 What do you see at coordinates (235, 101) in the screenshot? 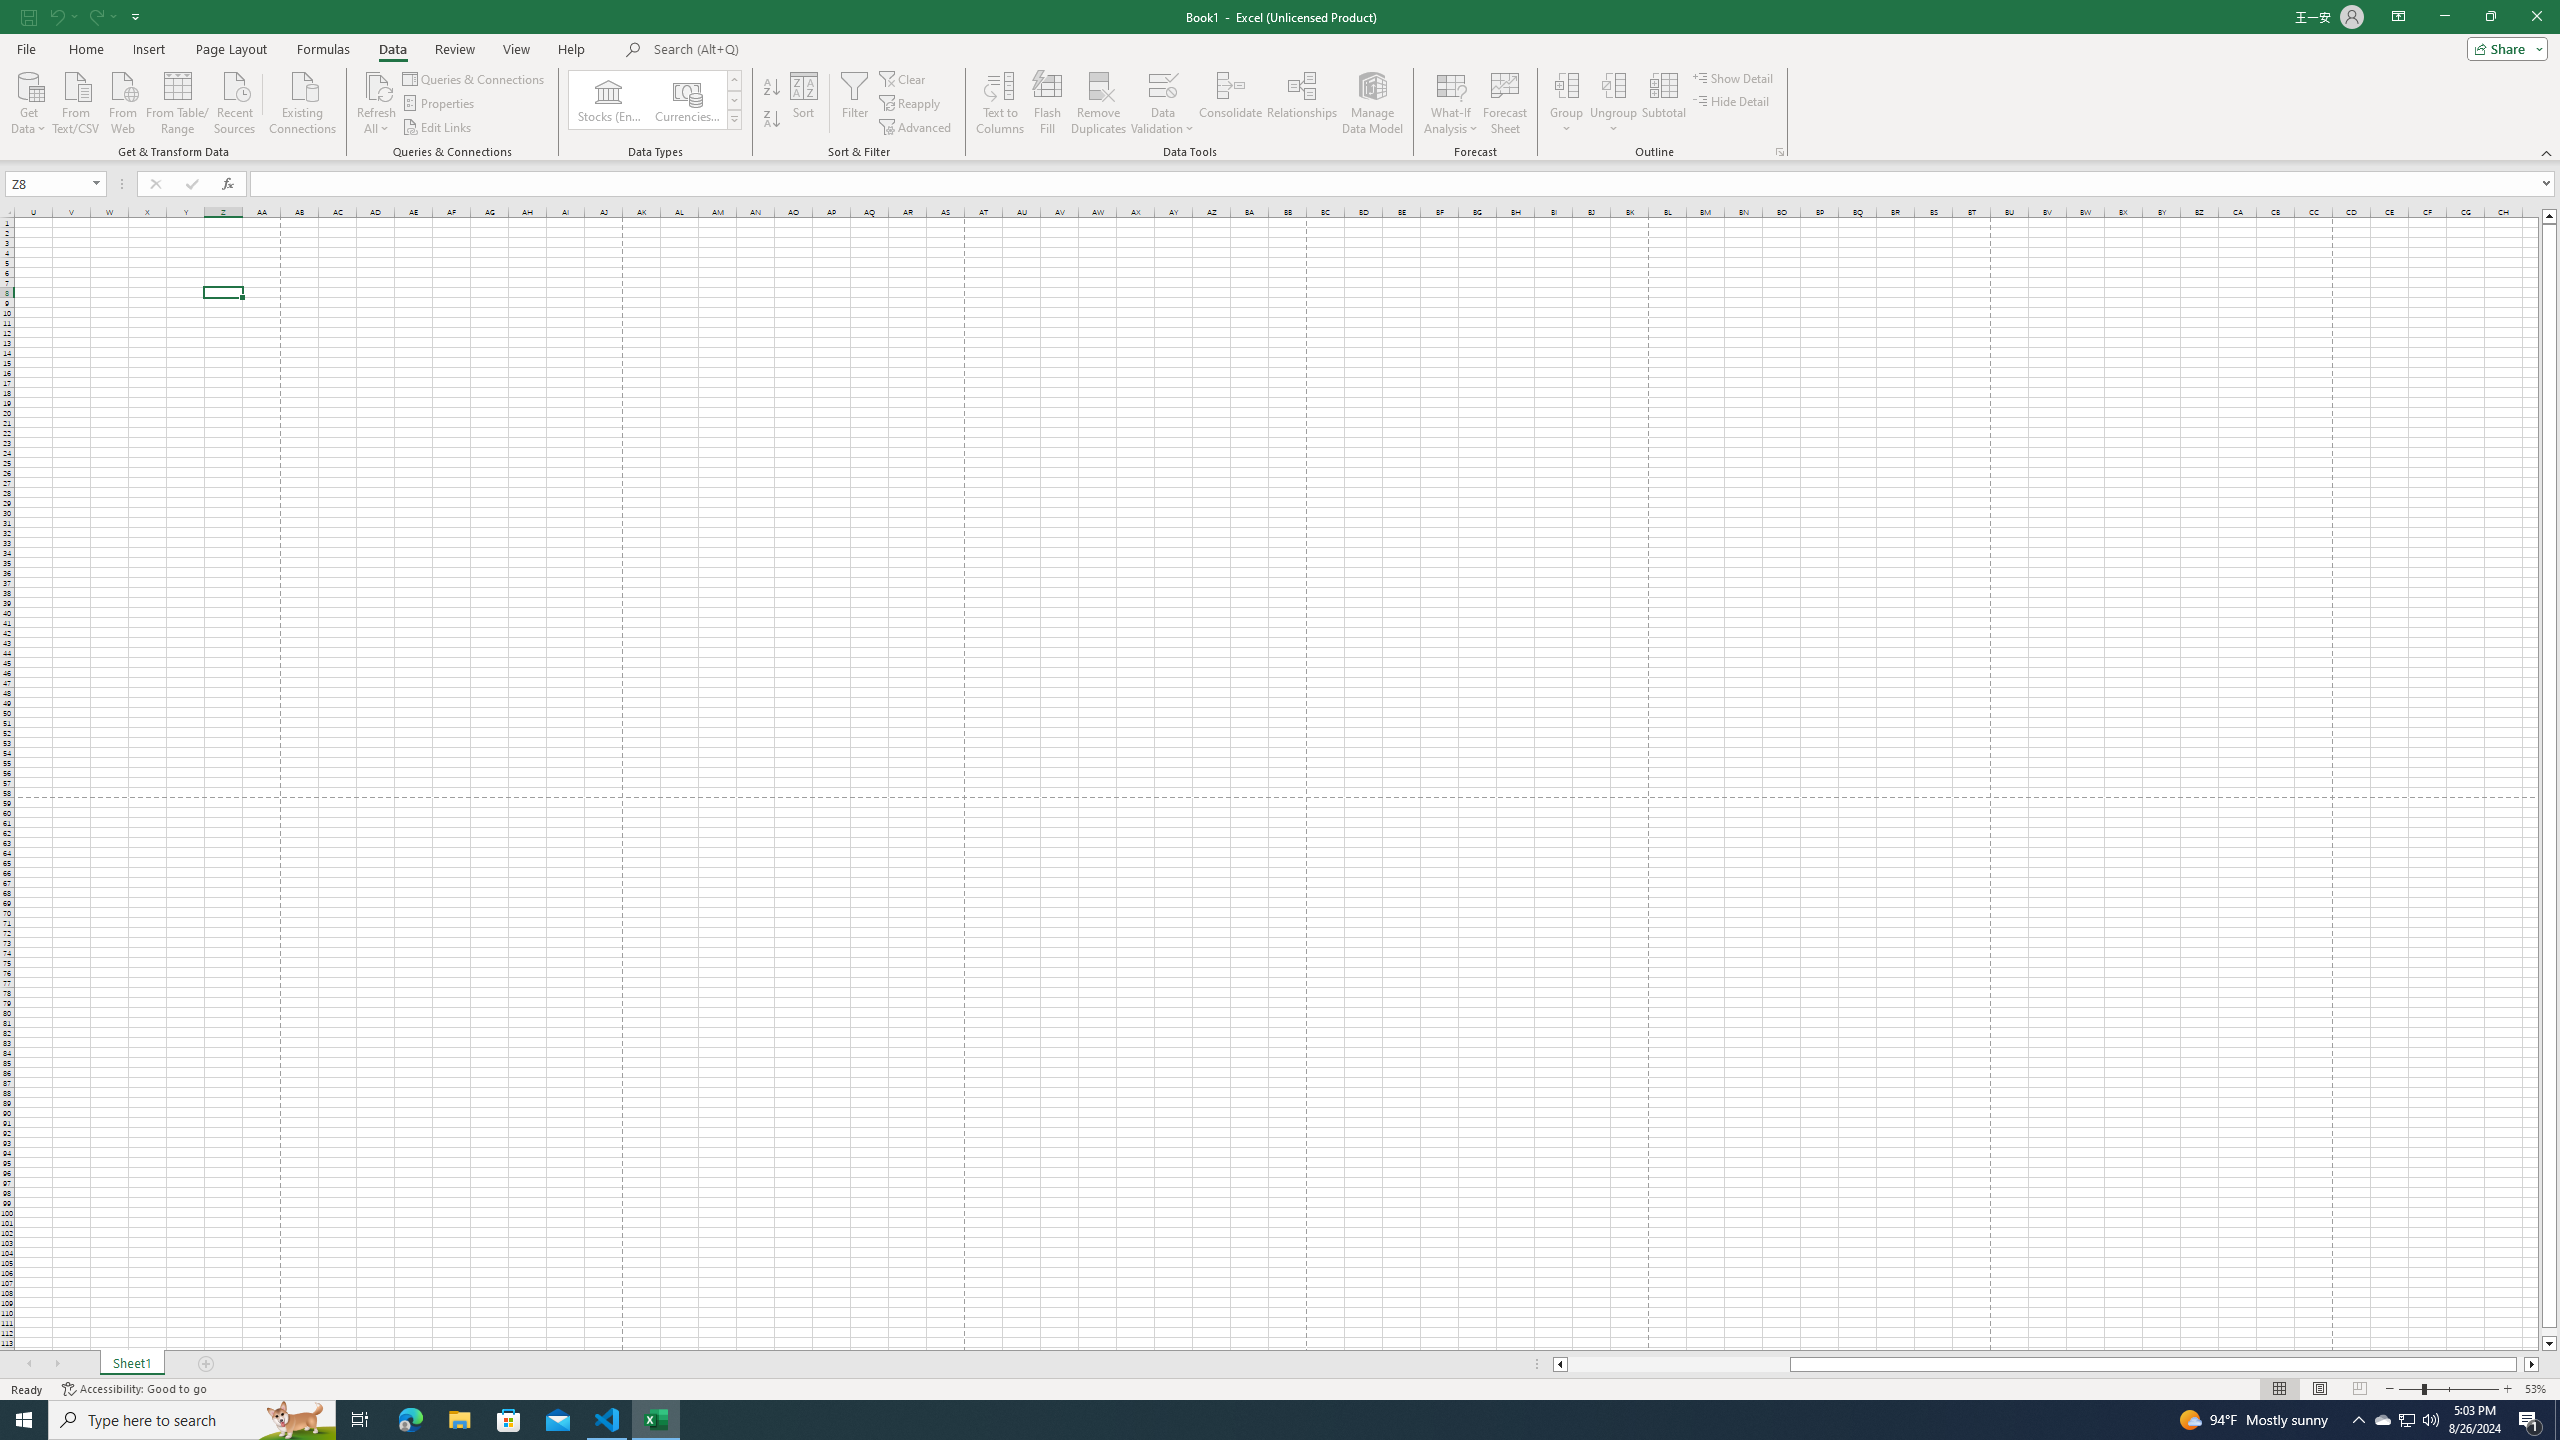
I see `Recent Sources` at bounding box center [235, 101].